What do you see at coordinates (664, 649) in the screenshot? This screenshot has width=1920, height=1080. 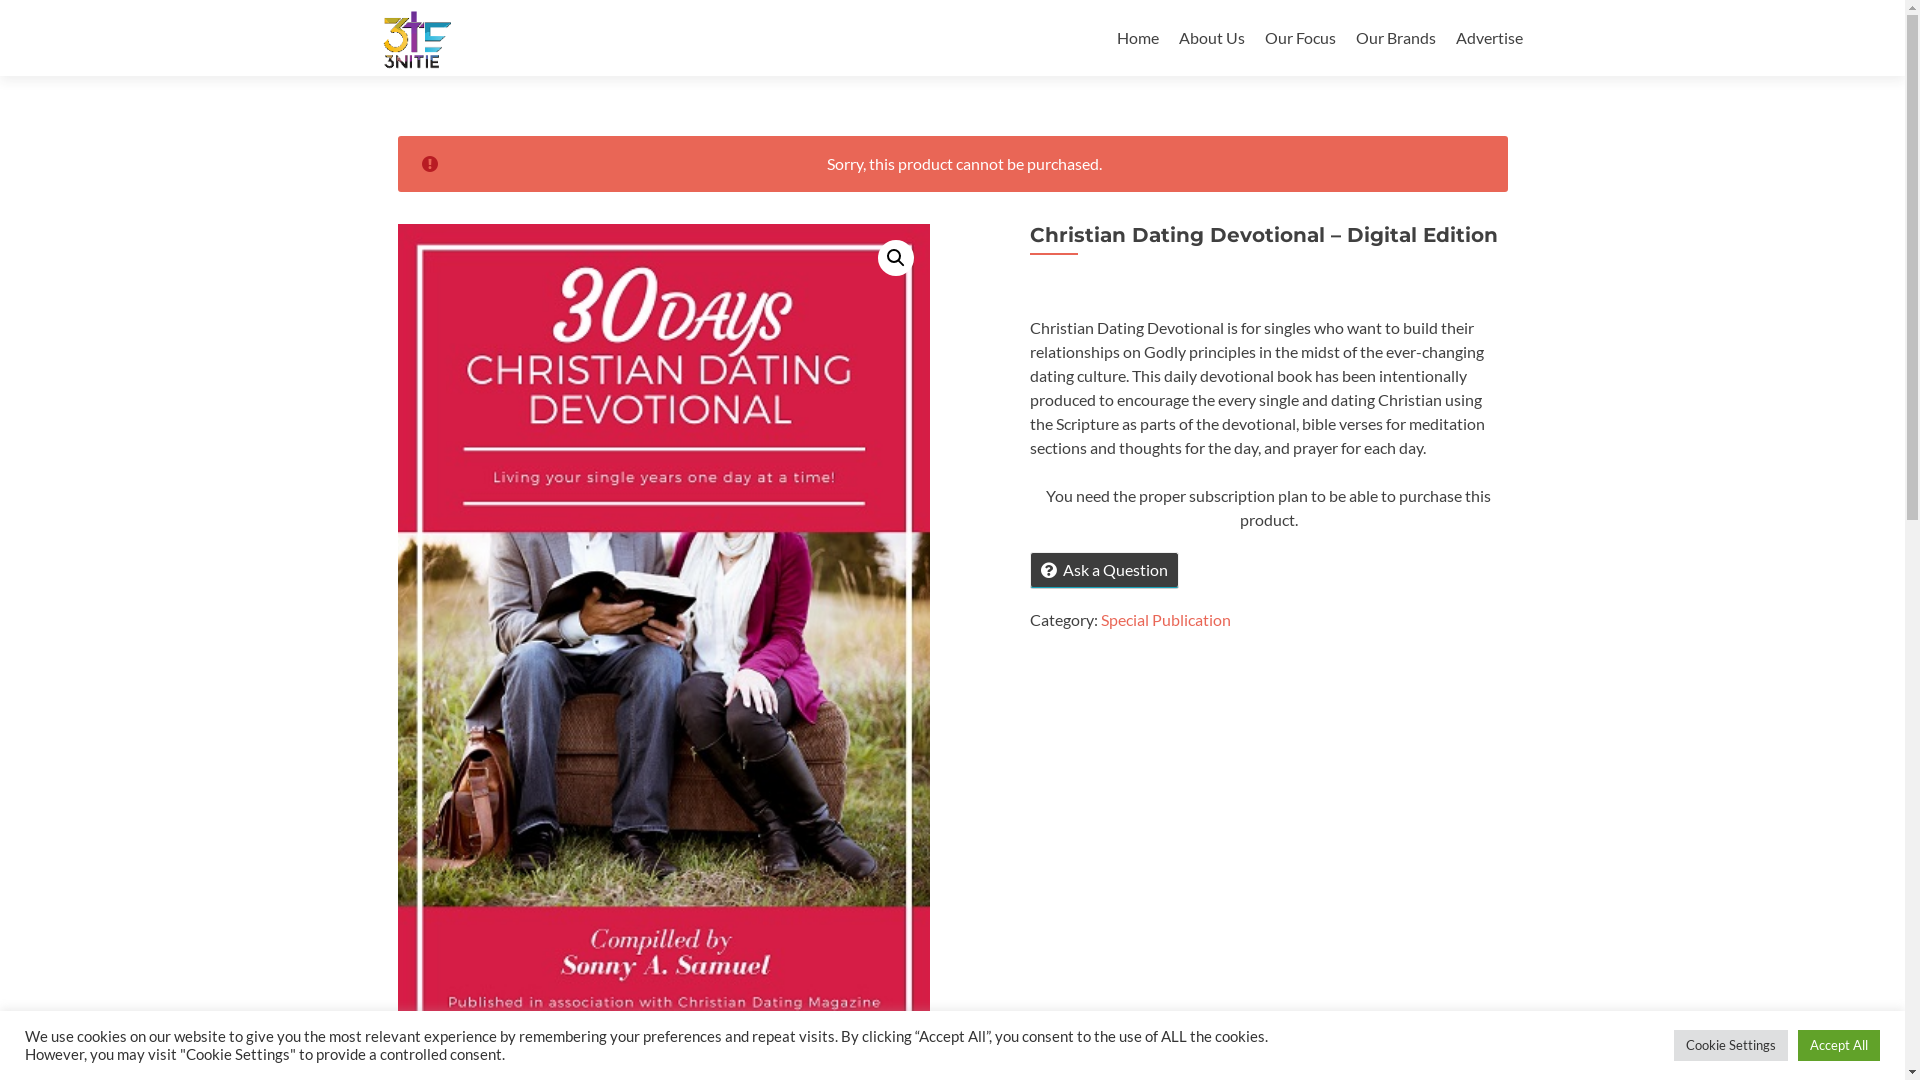 I see `30days CDM Dev book medium` at bounding box center [664, 649].